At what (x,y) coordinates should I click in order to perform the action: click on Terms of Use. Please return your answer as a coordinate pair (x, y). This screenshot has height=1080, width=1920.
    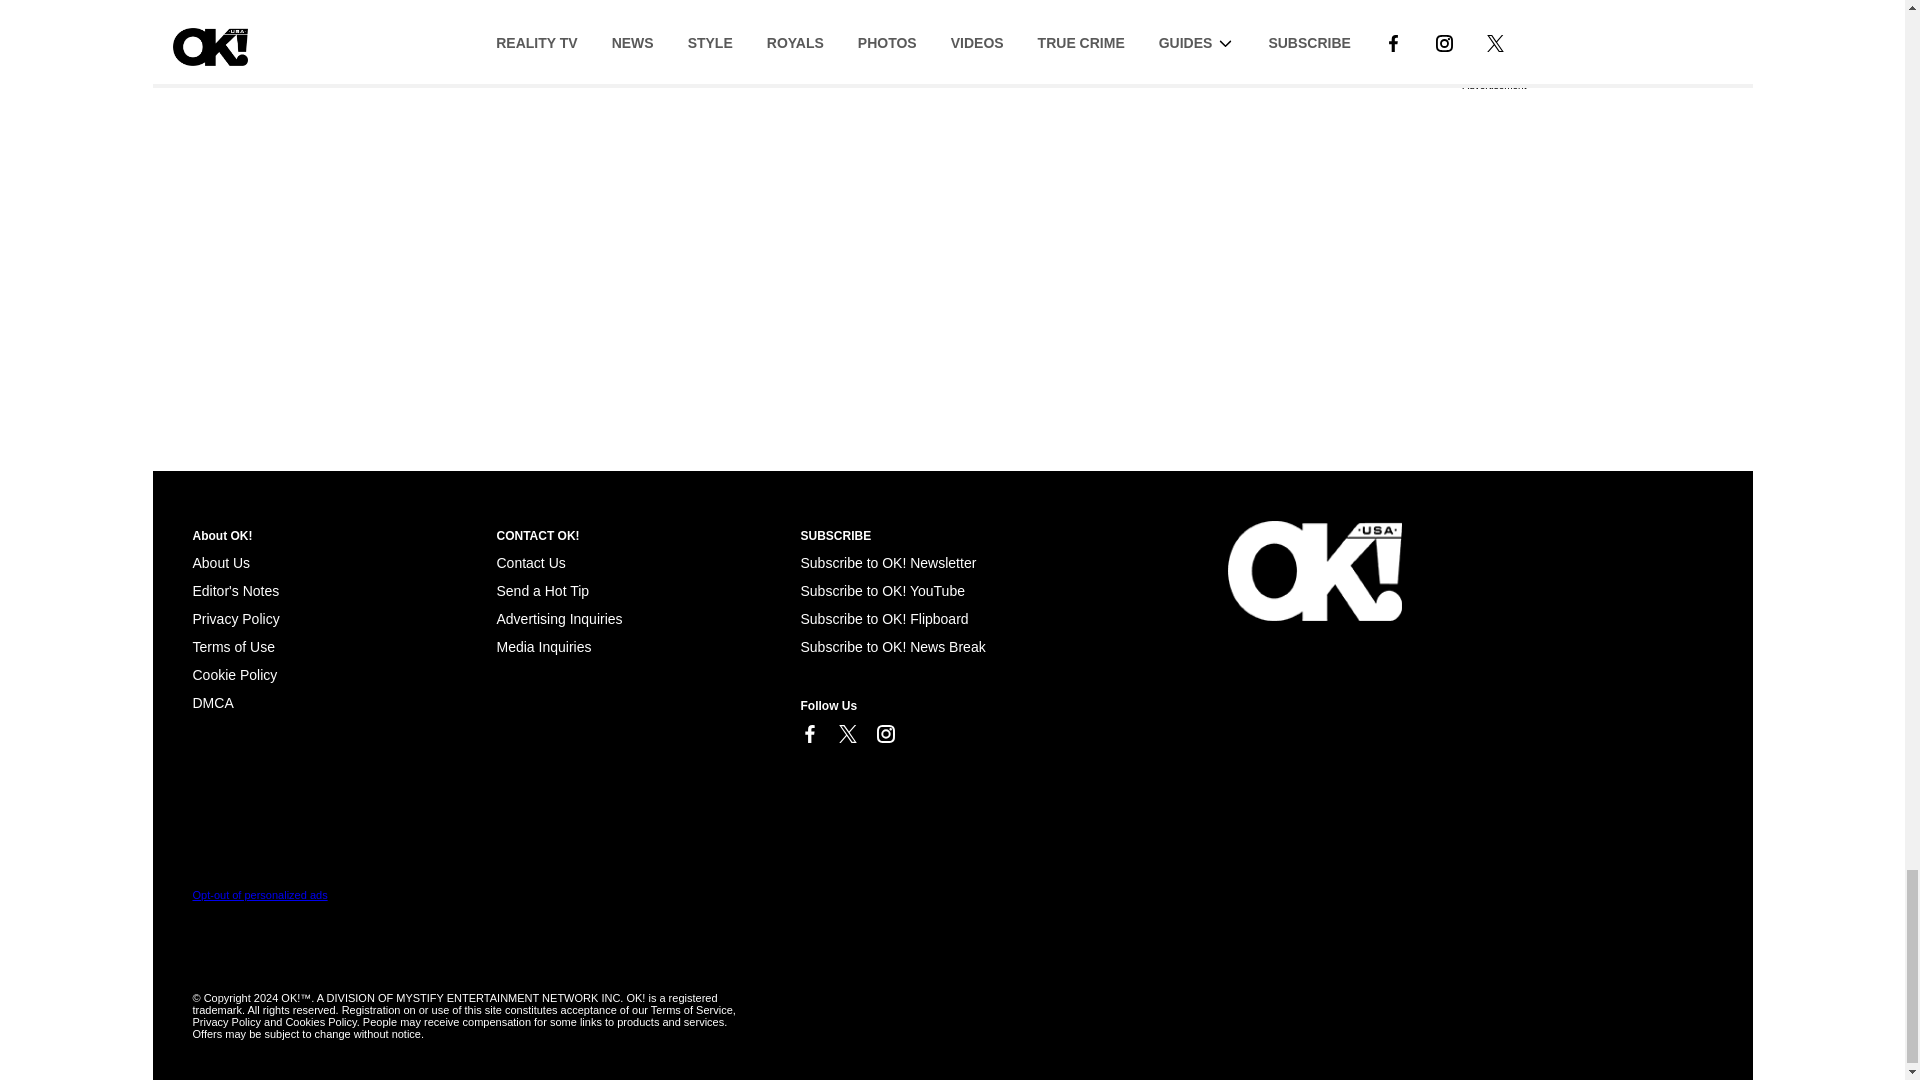
    Looking at the image, I should click on (233, 646).